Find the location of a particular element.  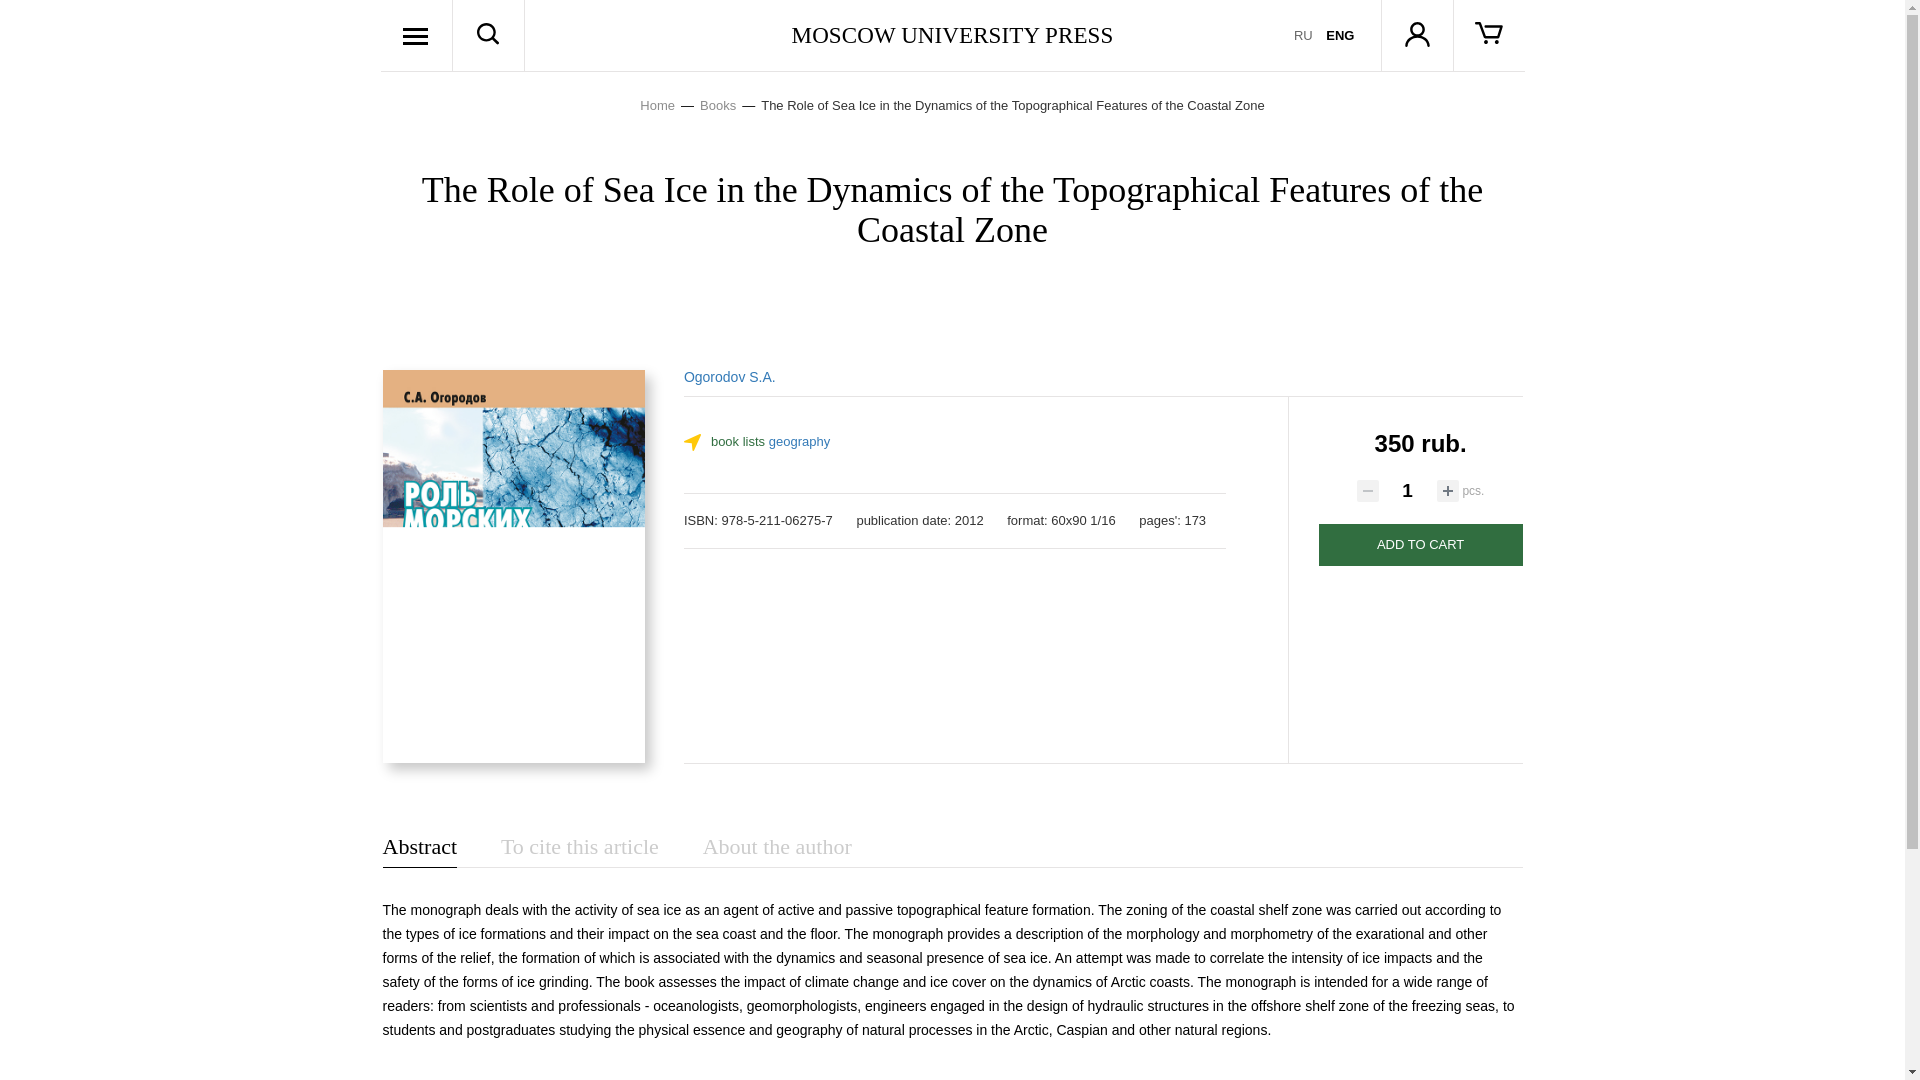

ADD TO CART is located at coordinates (1420, 544).